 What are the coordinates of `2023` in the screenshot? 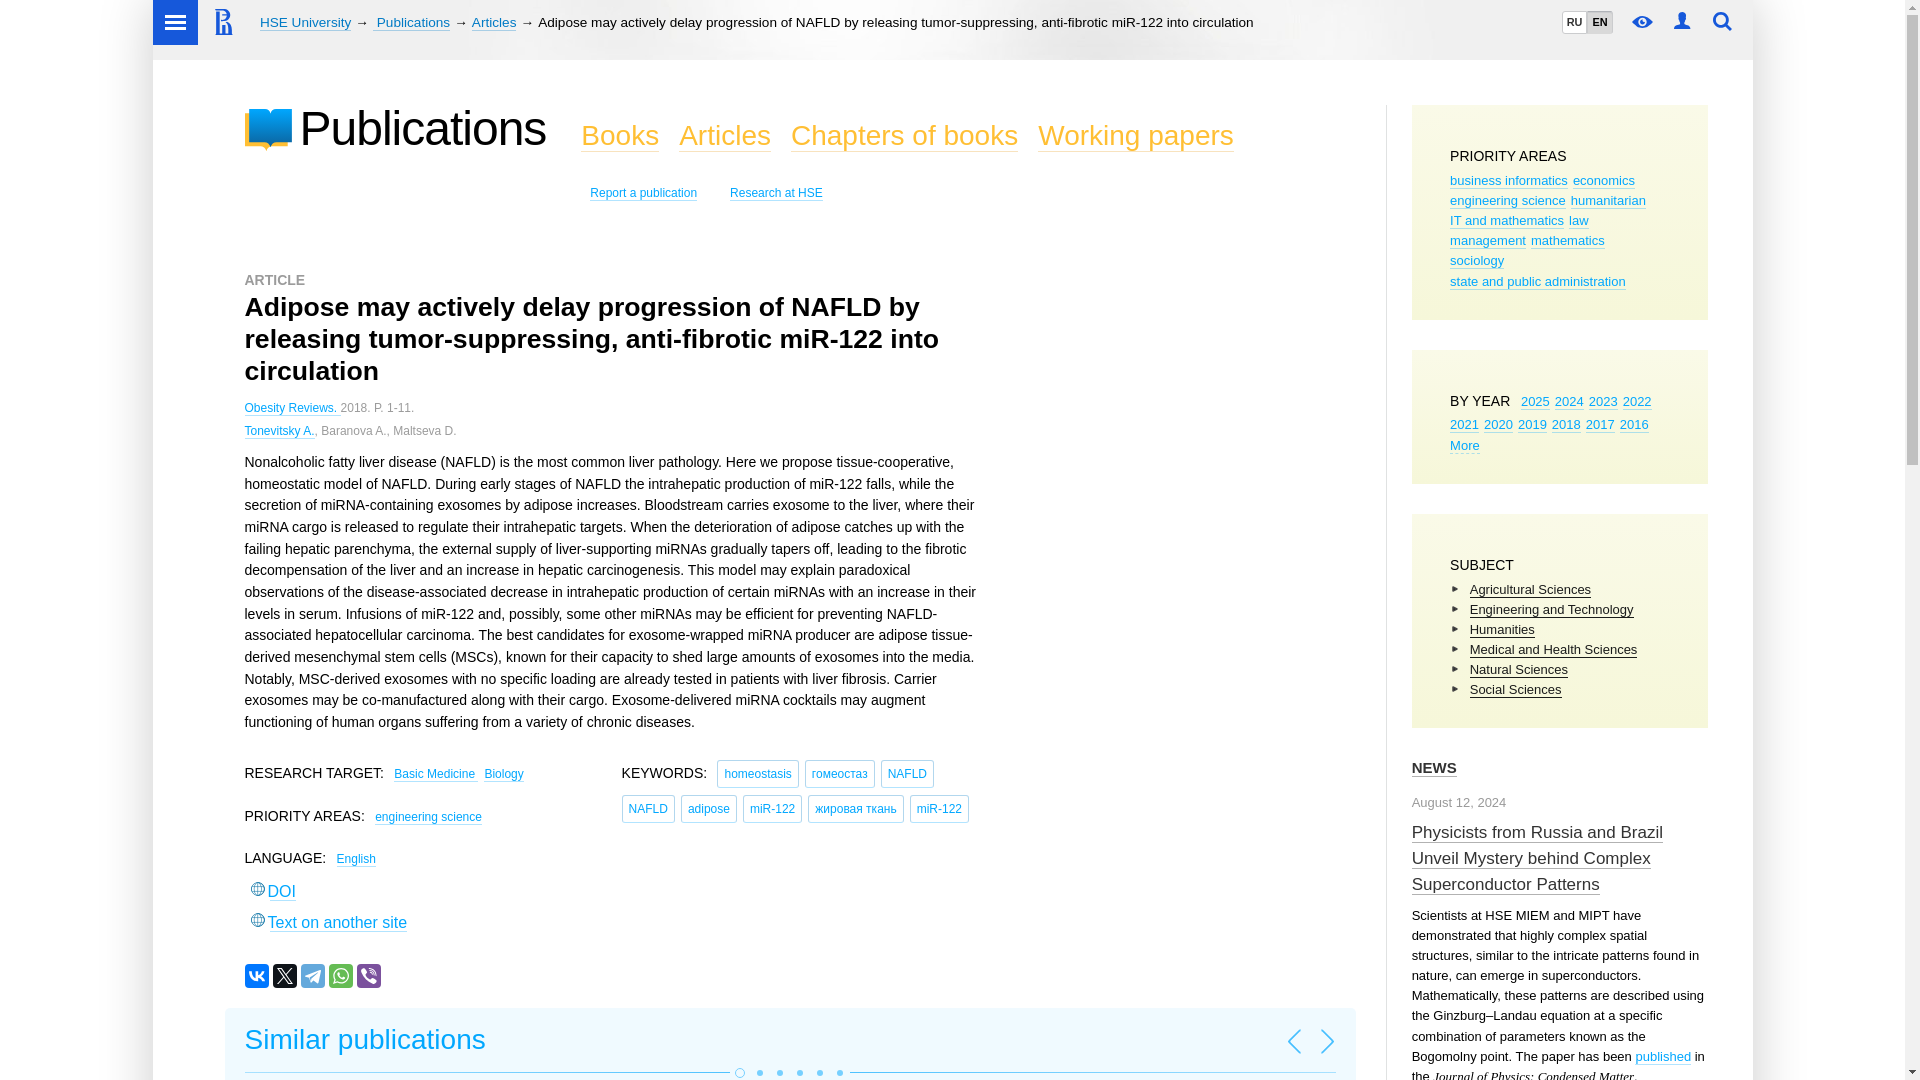 It's located at (1604, 402).